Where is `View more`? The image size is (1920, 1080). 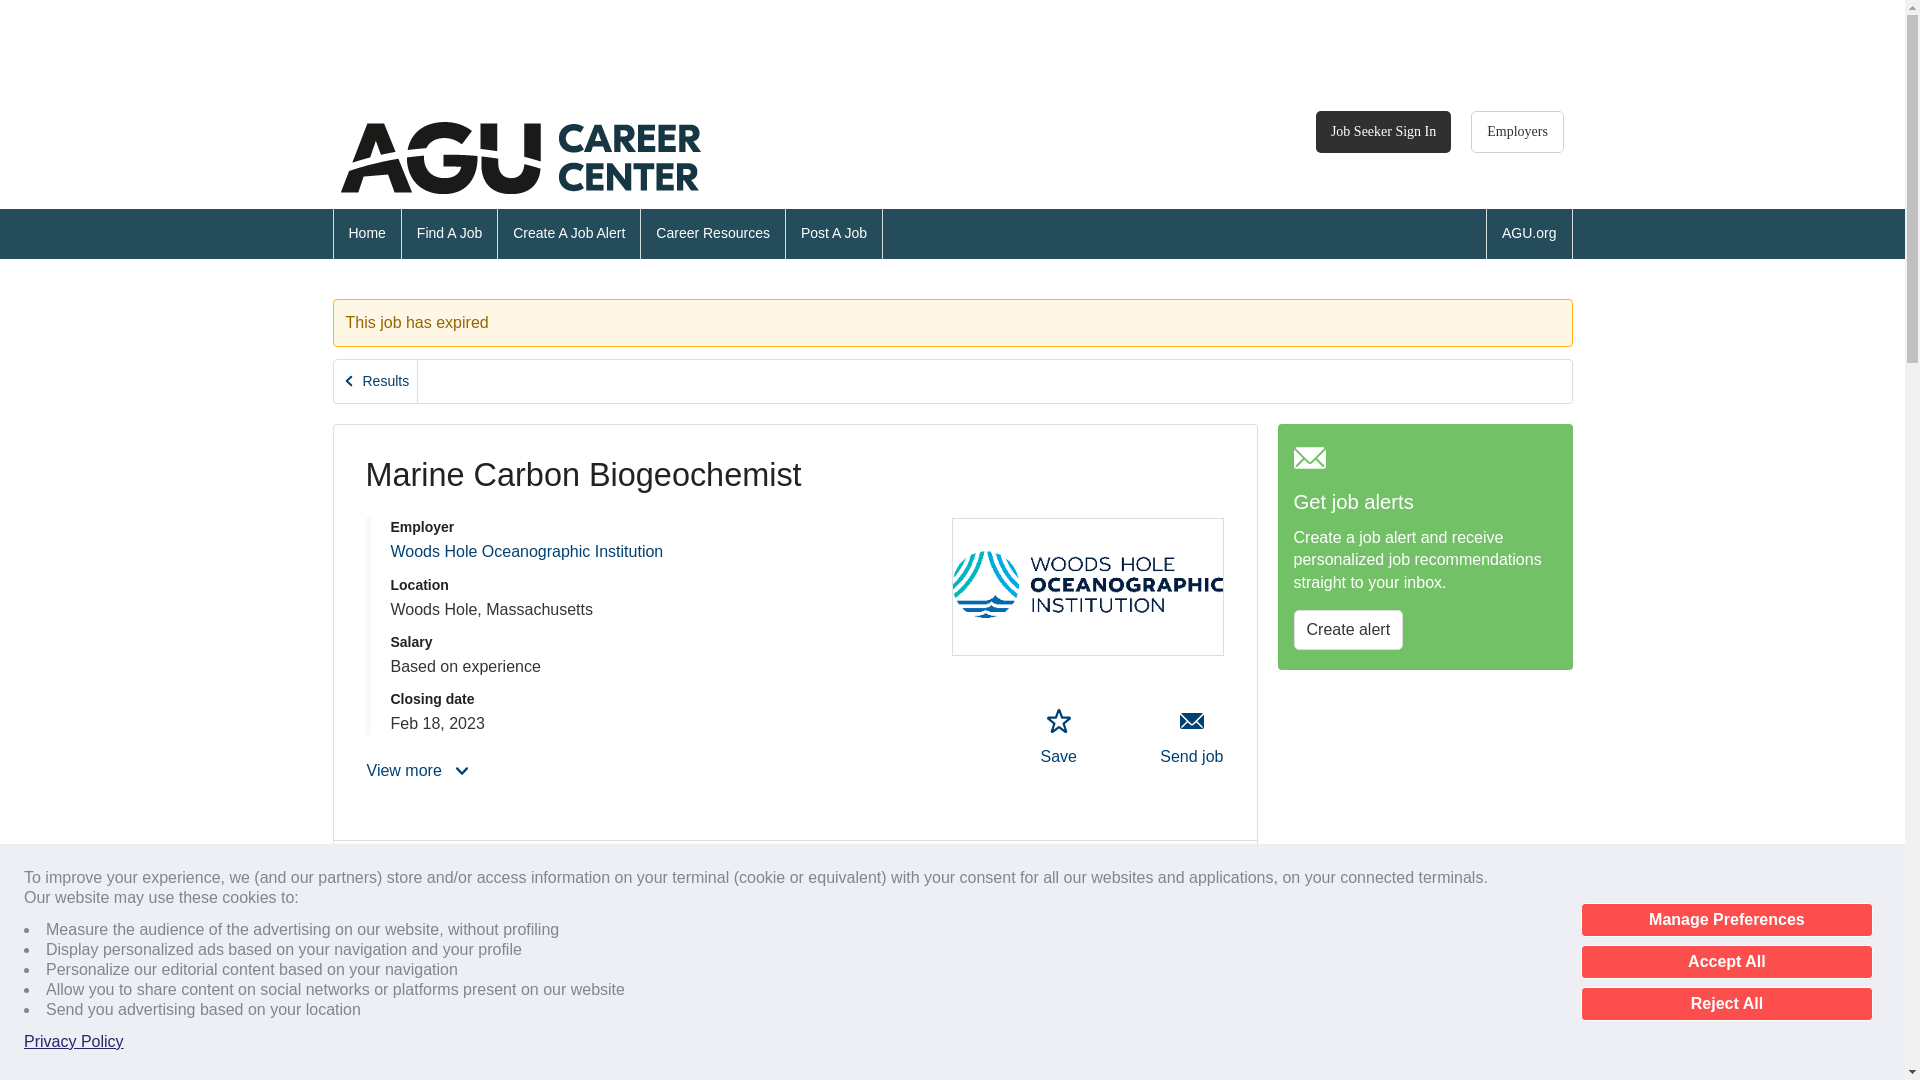 View more is located at coordinates (419, 770).